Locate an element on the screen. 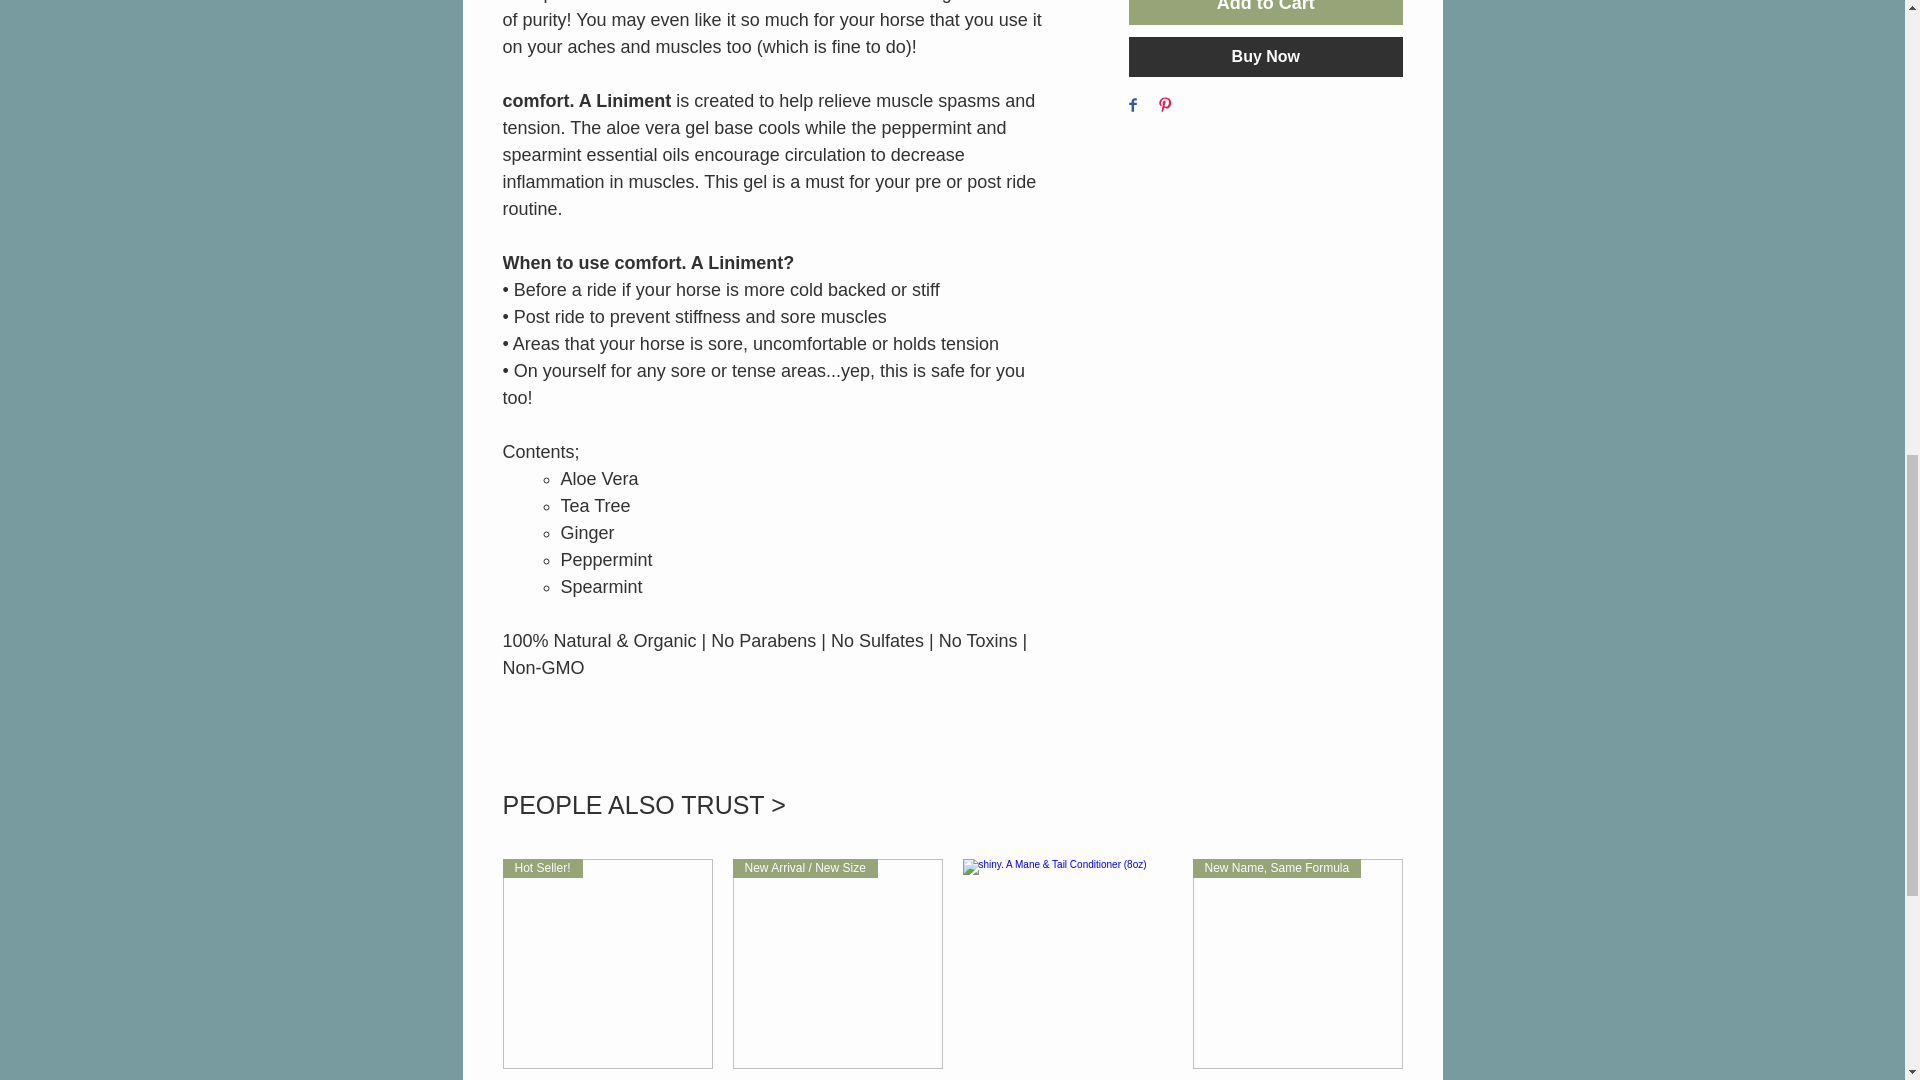 This screenshot has width=1920, height=1080. Add to Cart is located at coordinates (1264, 12).